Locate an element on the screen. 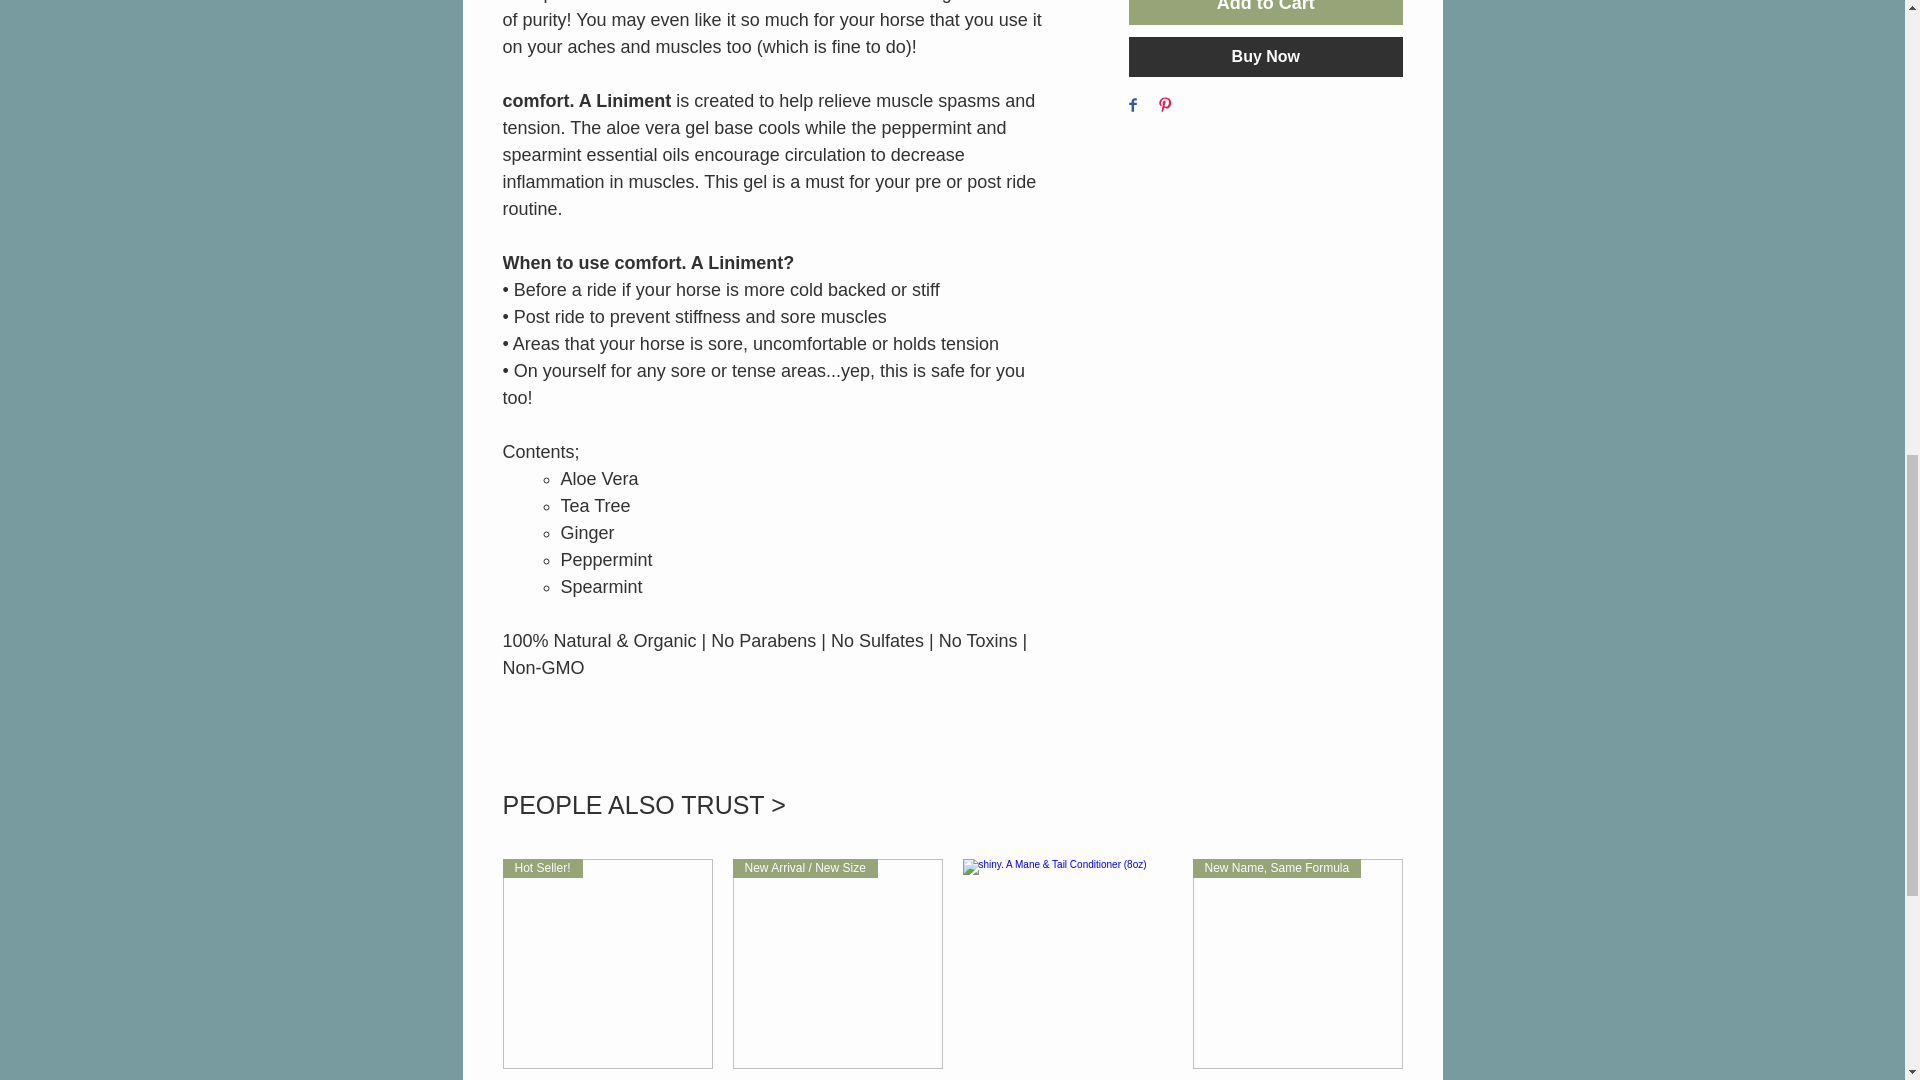 This screenshot has width=1920, height=1080. Add to Cart is located at coordinates (1264, 12).